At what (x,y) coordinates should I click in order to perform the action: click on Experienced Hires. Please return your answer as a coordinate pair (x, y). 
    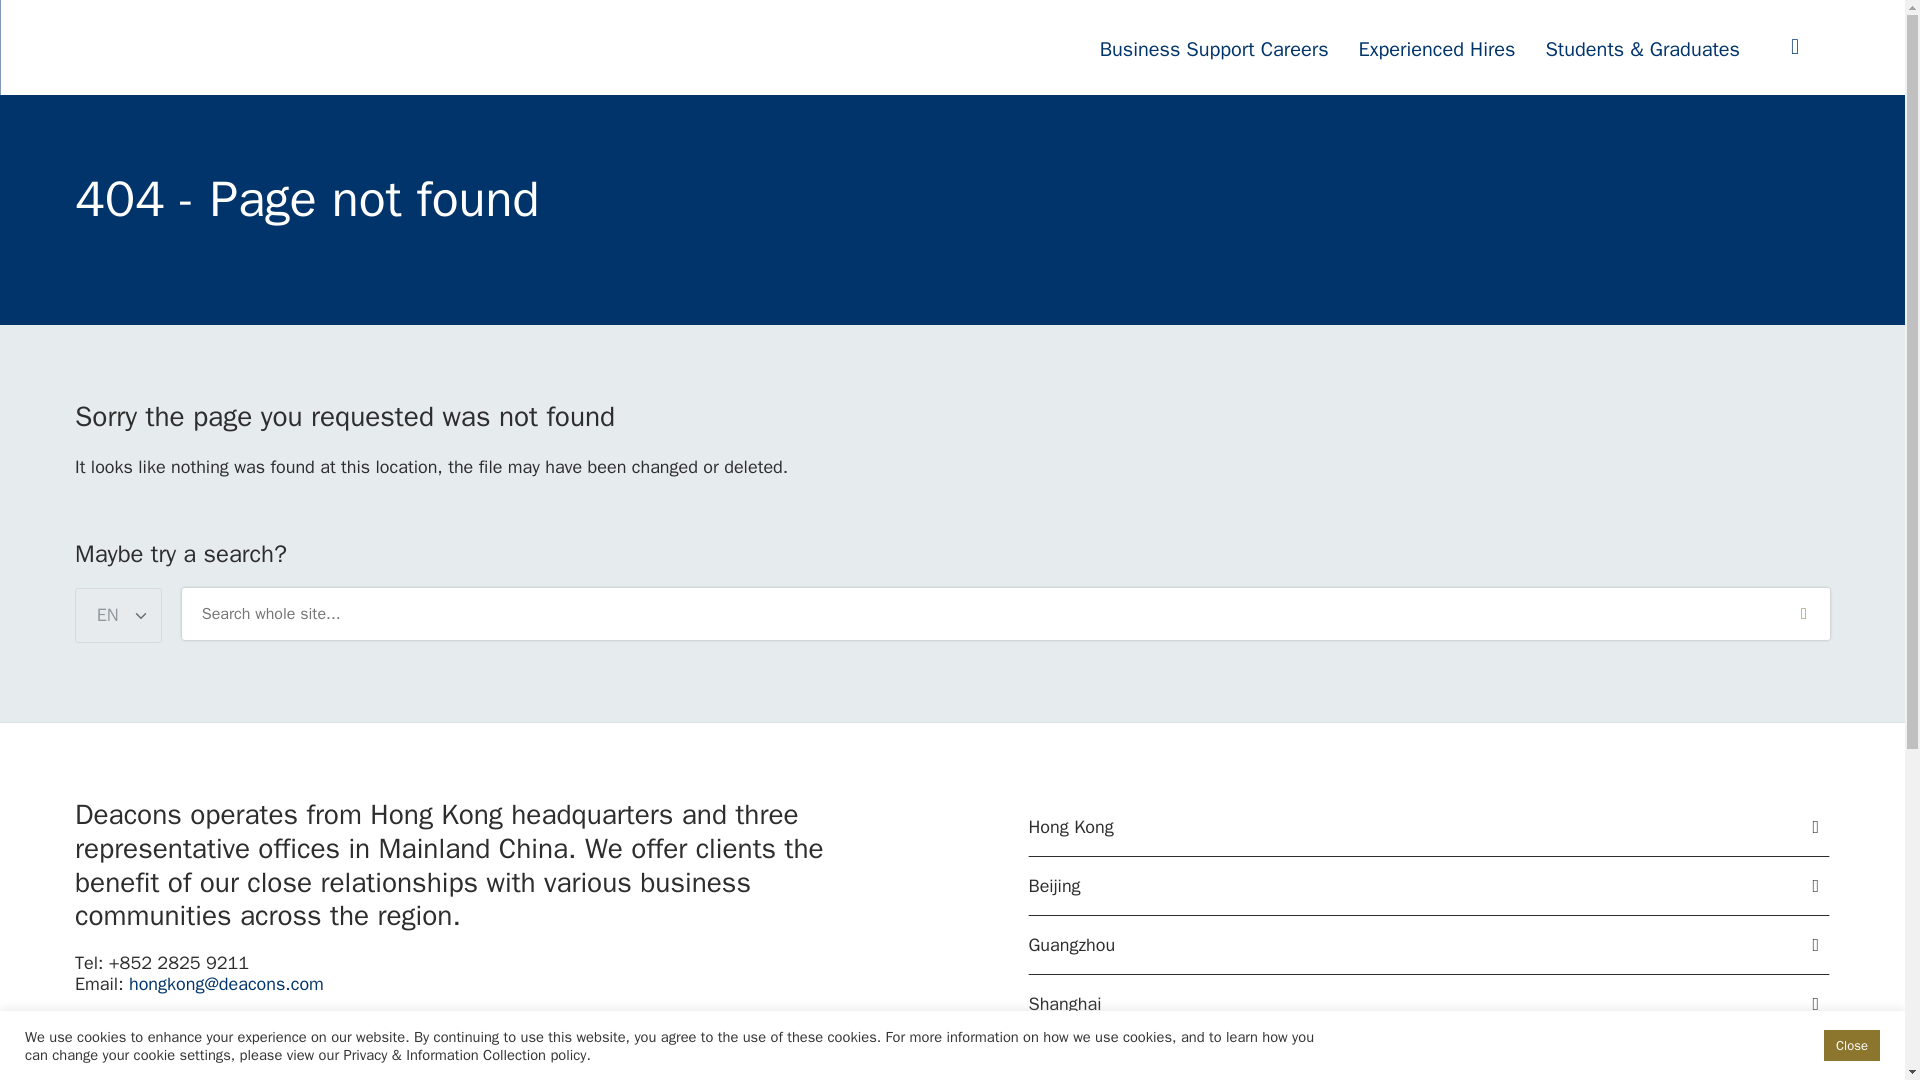
    Looking at the image, I should click on (1437, 50).